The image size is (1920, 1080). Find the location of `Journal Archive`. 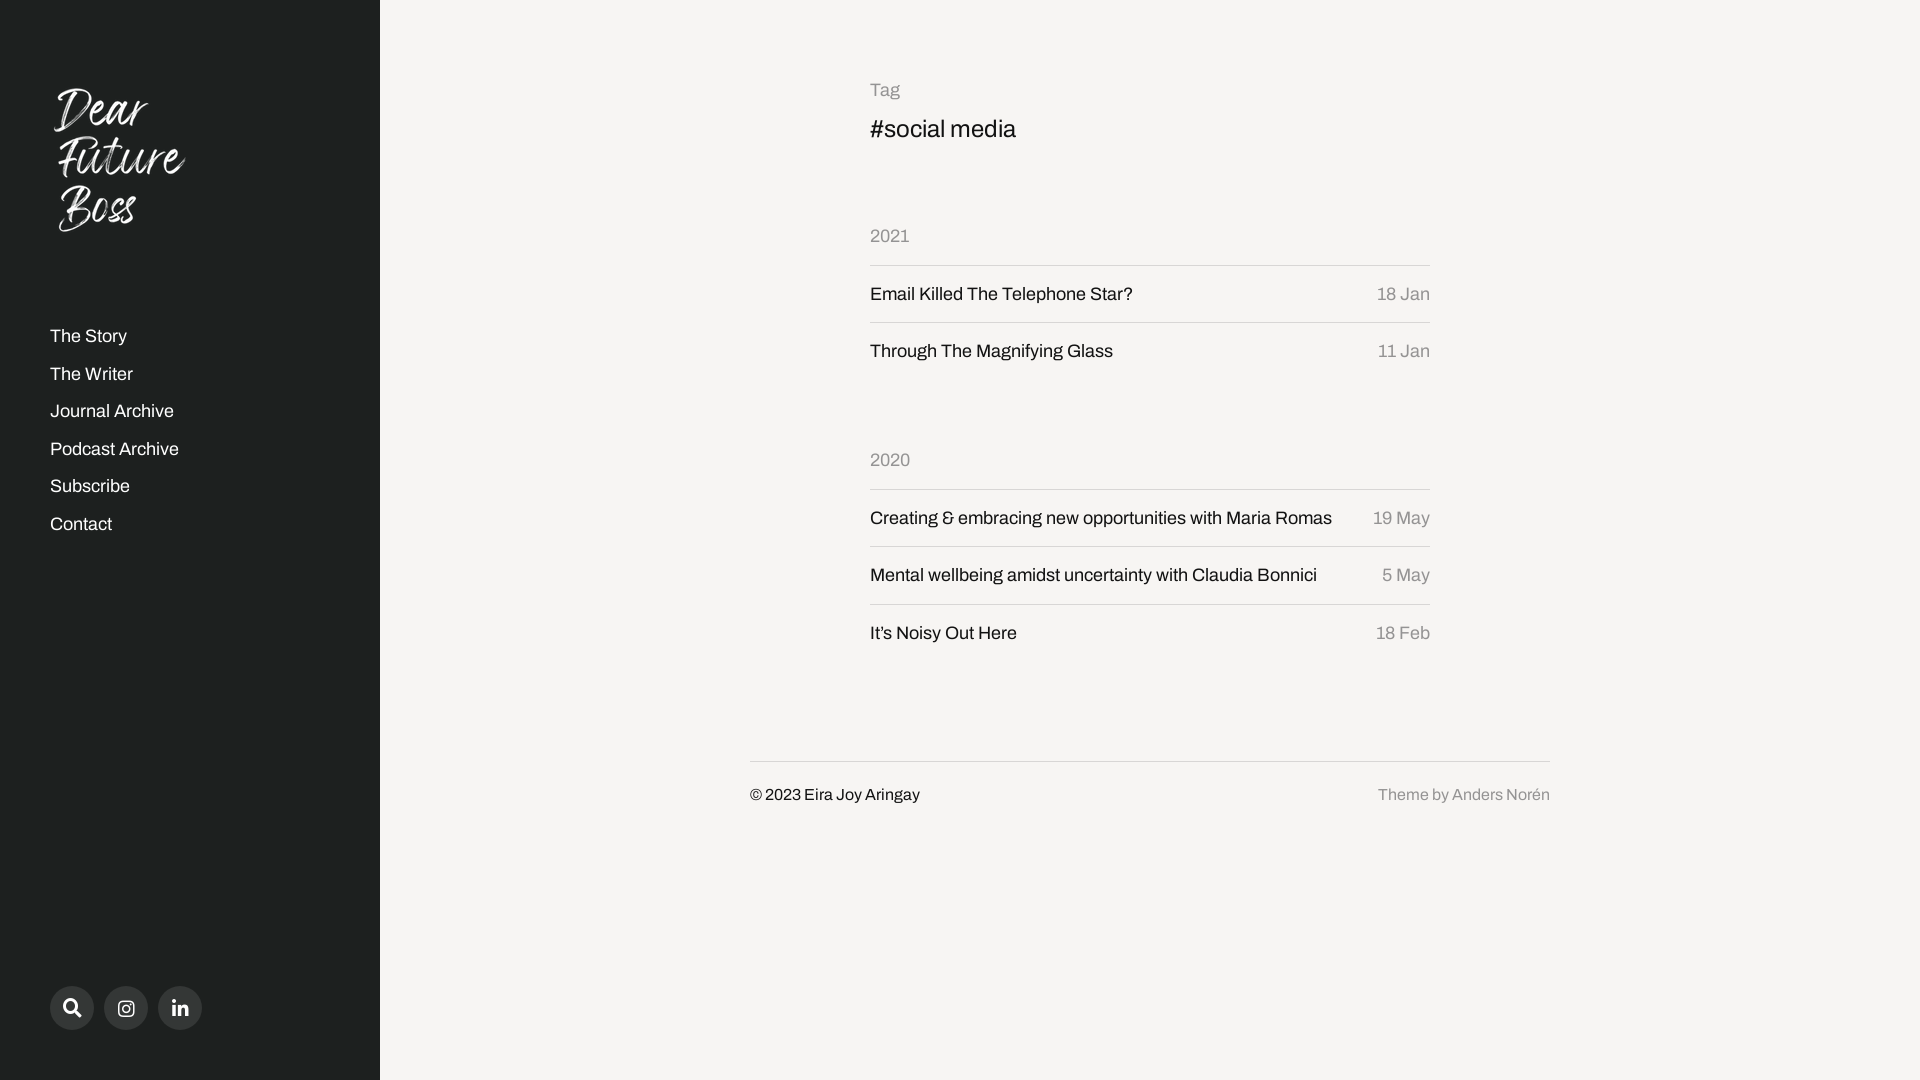

Journal Archive is located at coordinates (112, 412).